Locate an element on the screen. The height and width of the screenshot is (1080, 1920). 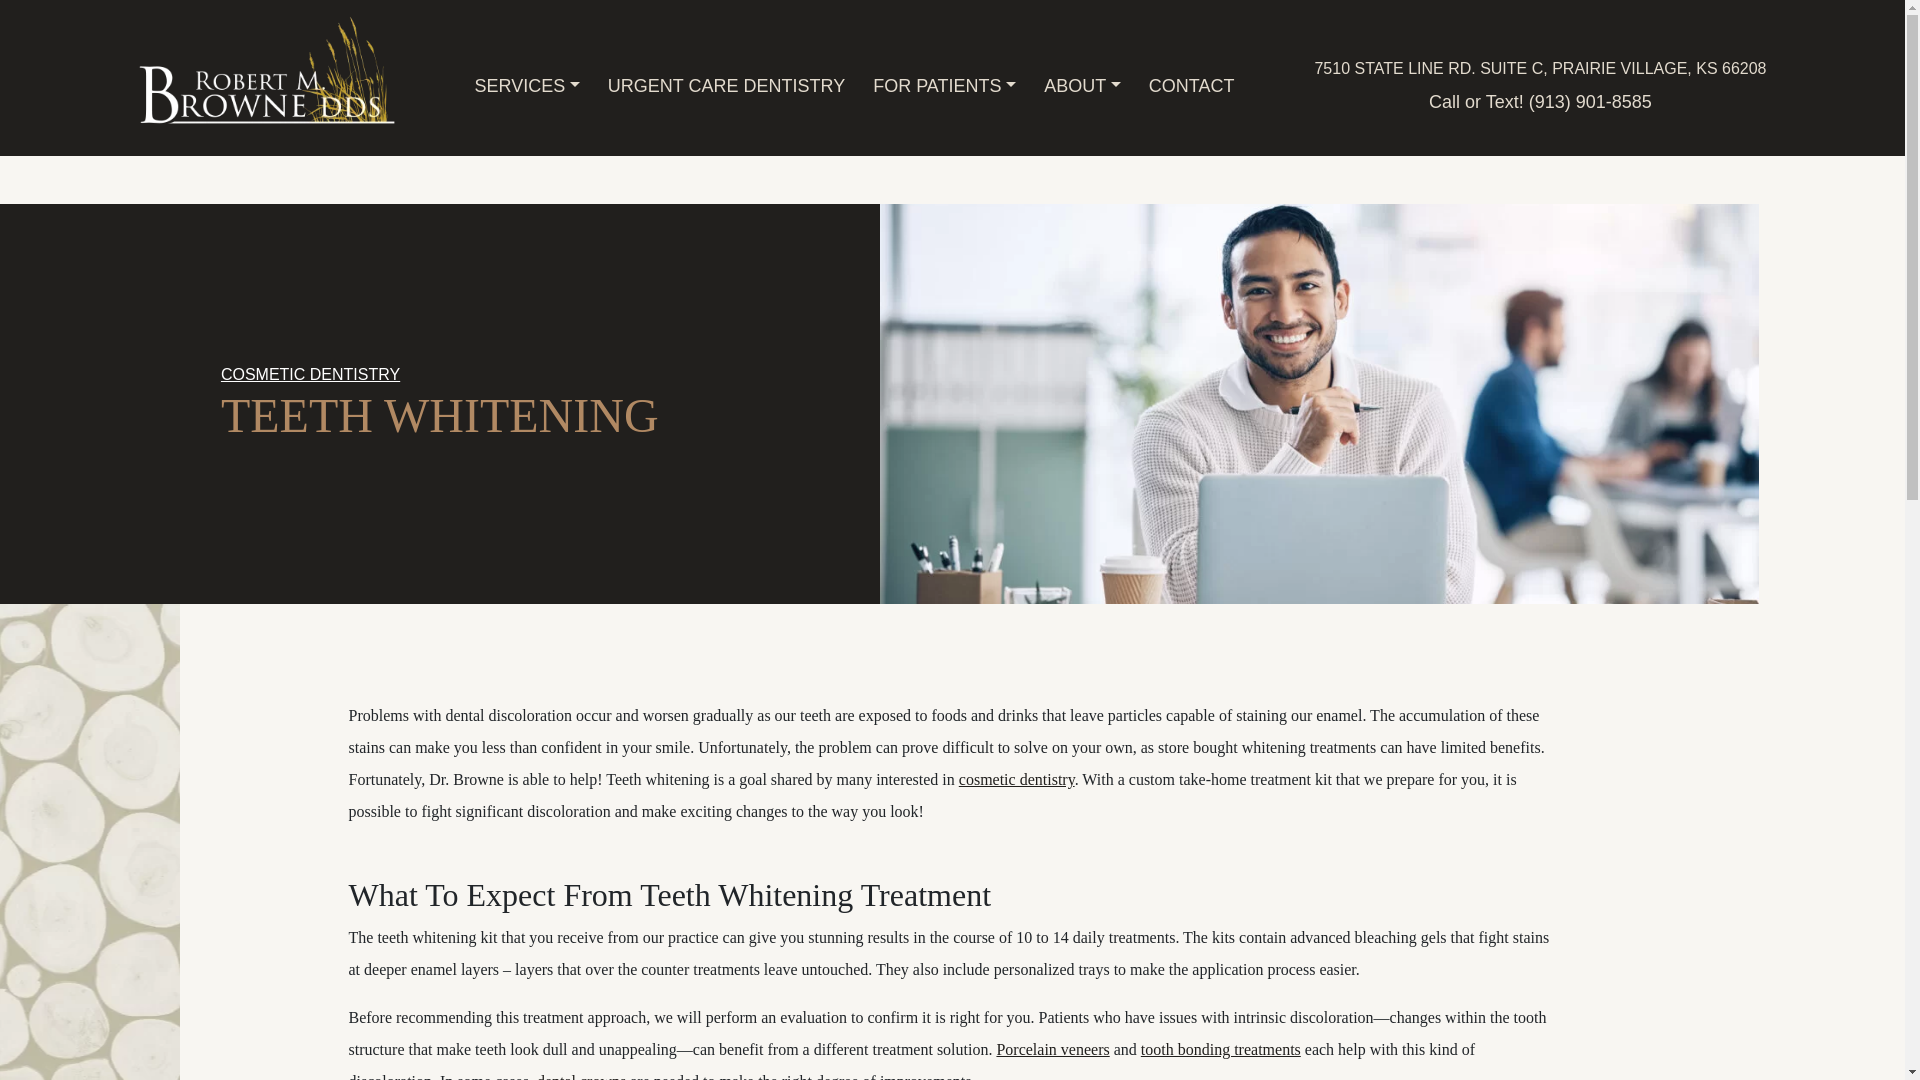
Porcelain veneers is located at coordinates (1052, 1050).